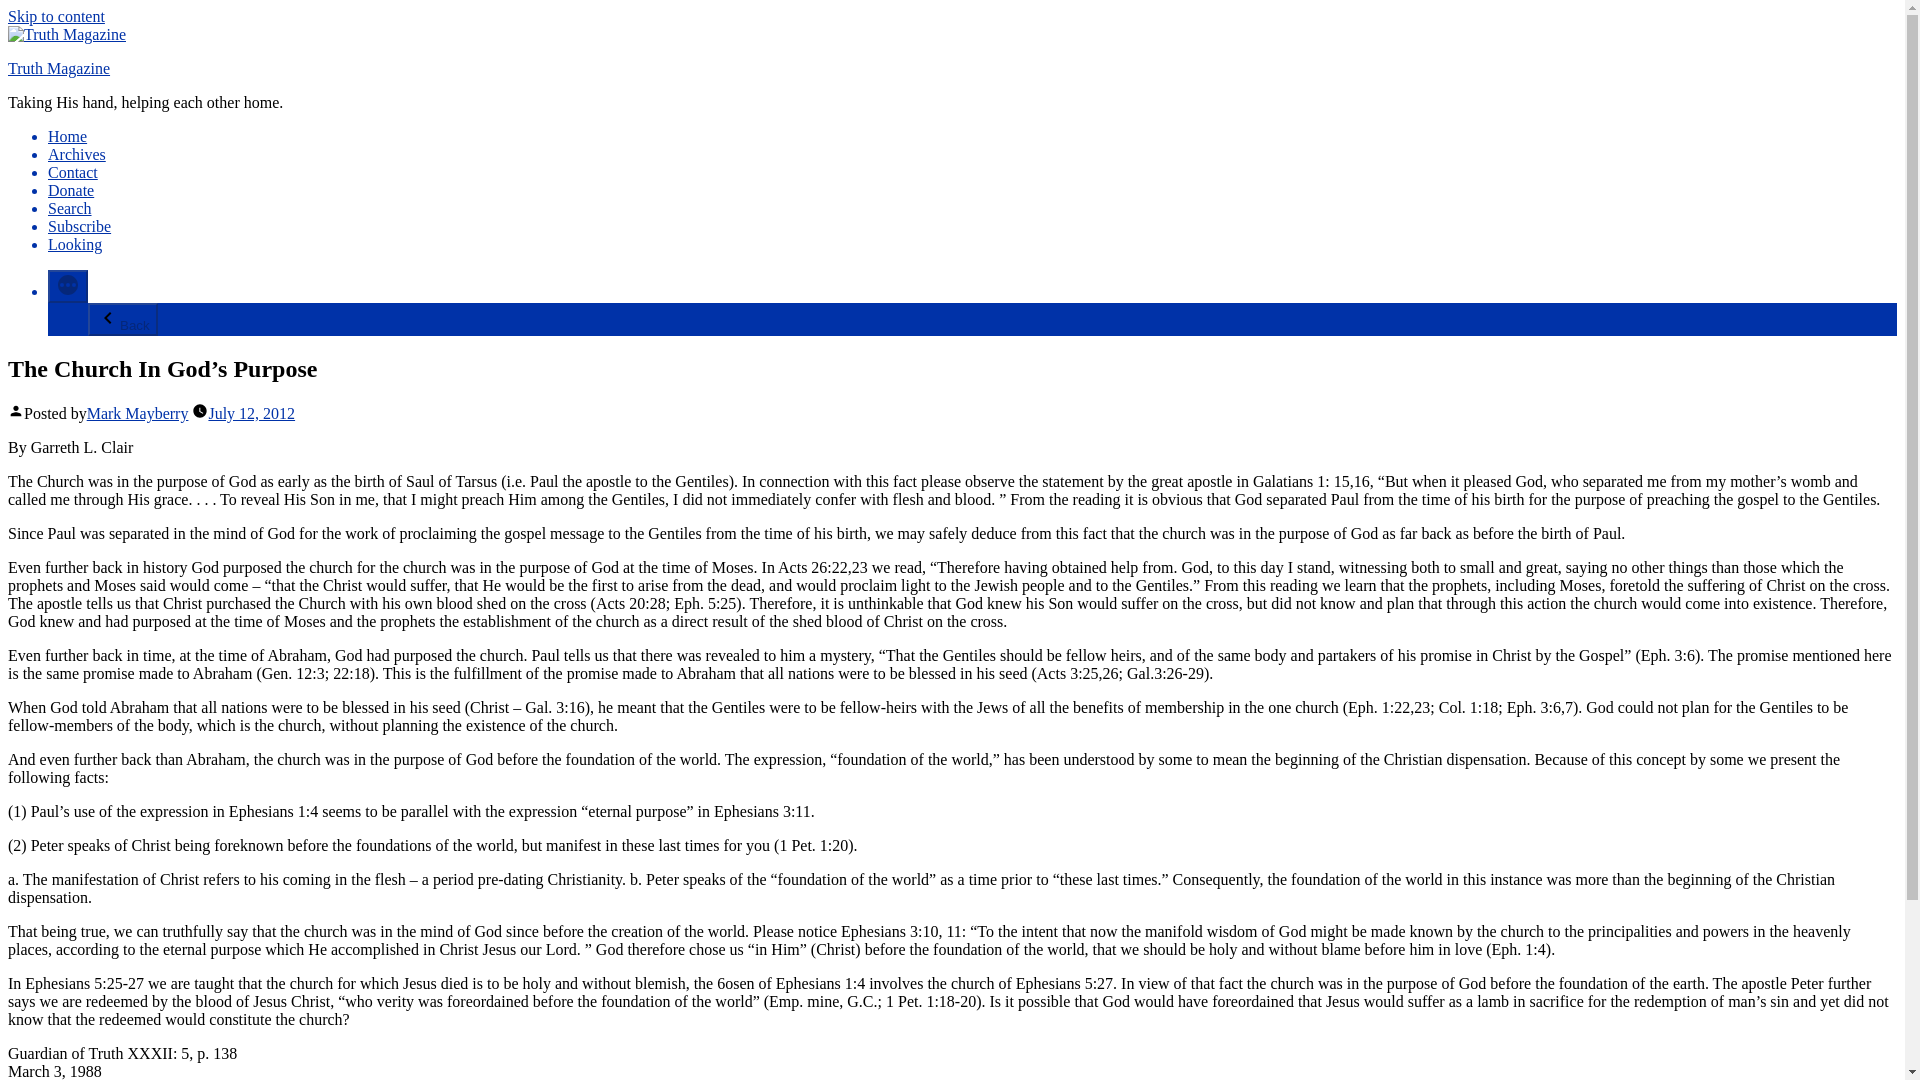 This screenshot has height=1080, width=1920. Describe the element at coordinates (58, 68) in the screenshot. I see `Truth Magazine` at that location.